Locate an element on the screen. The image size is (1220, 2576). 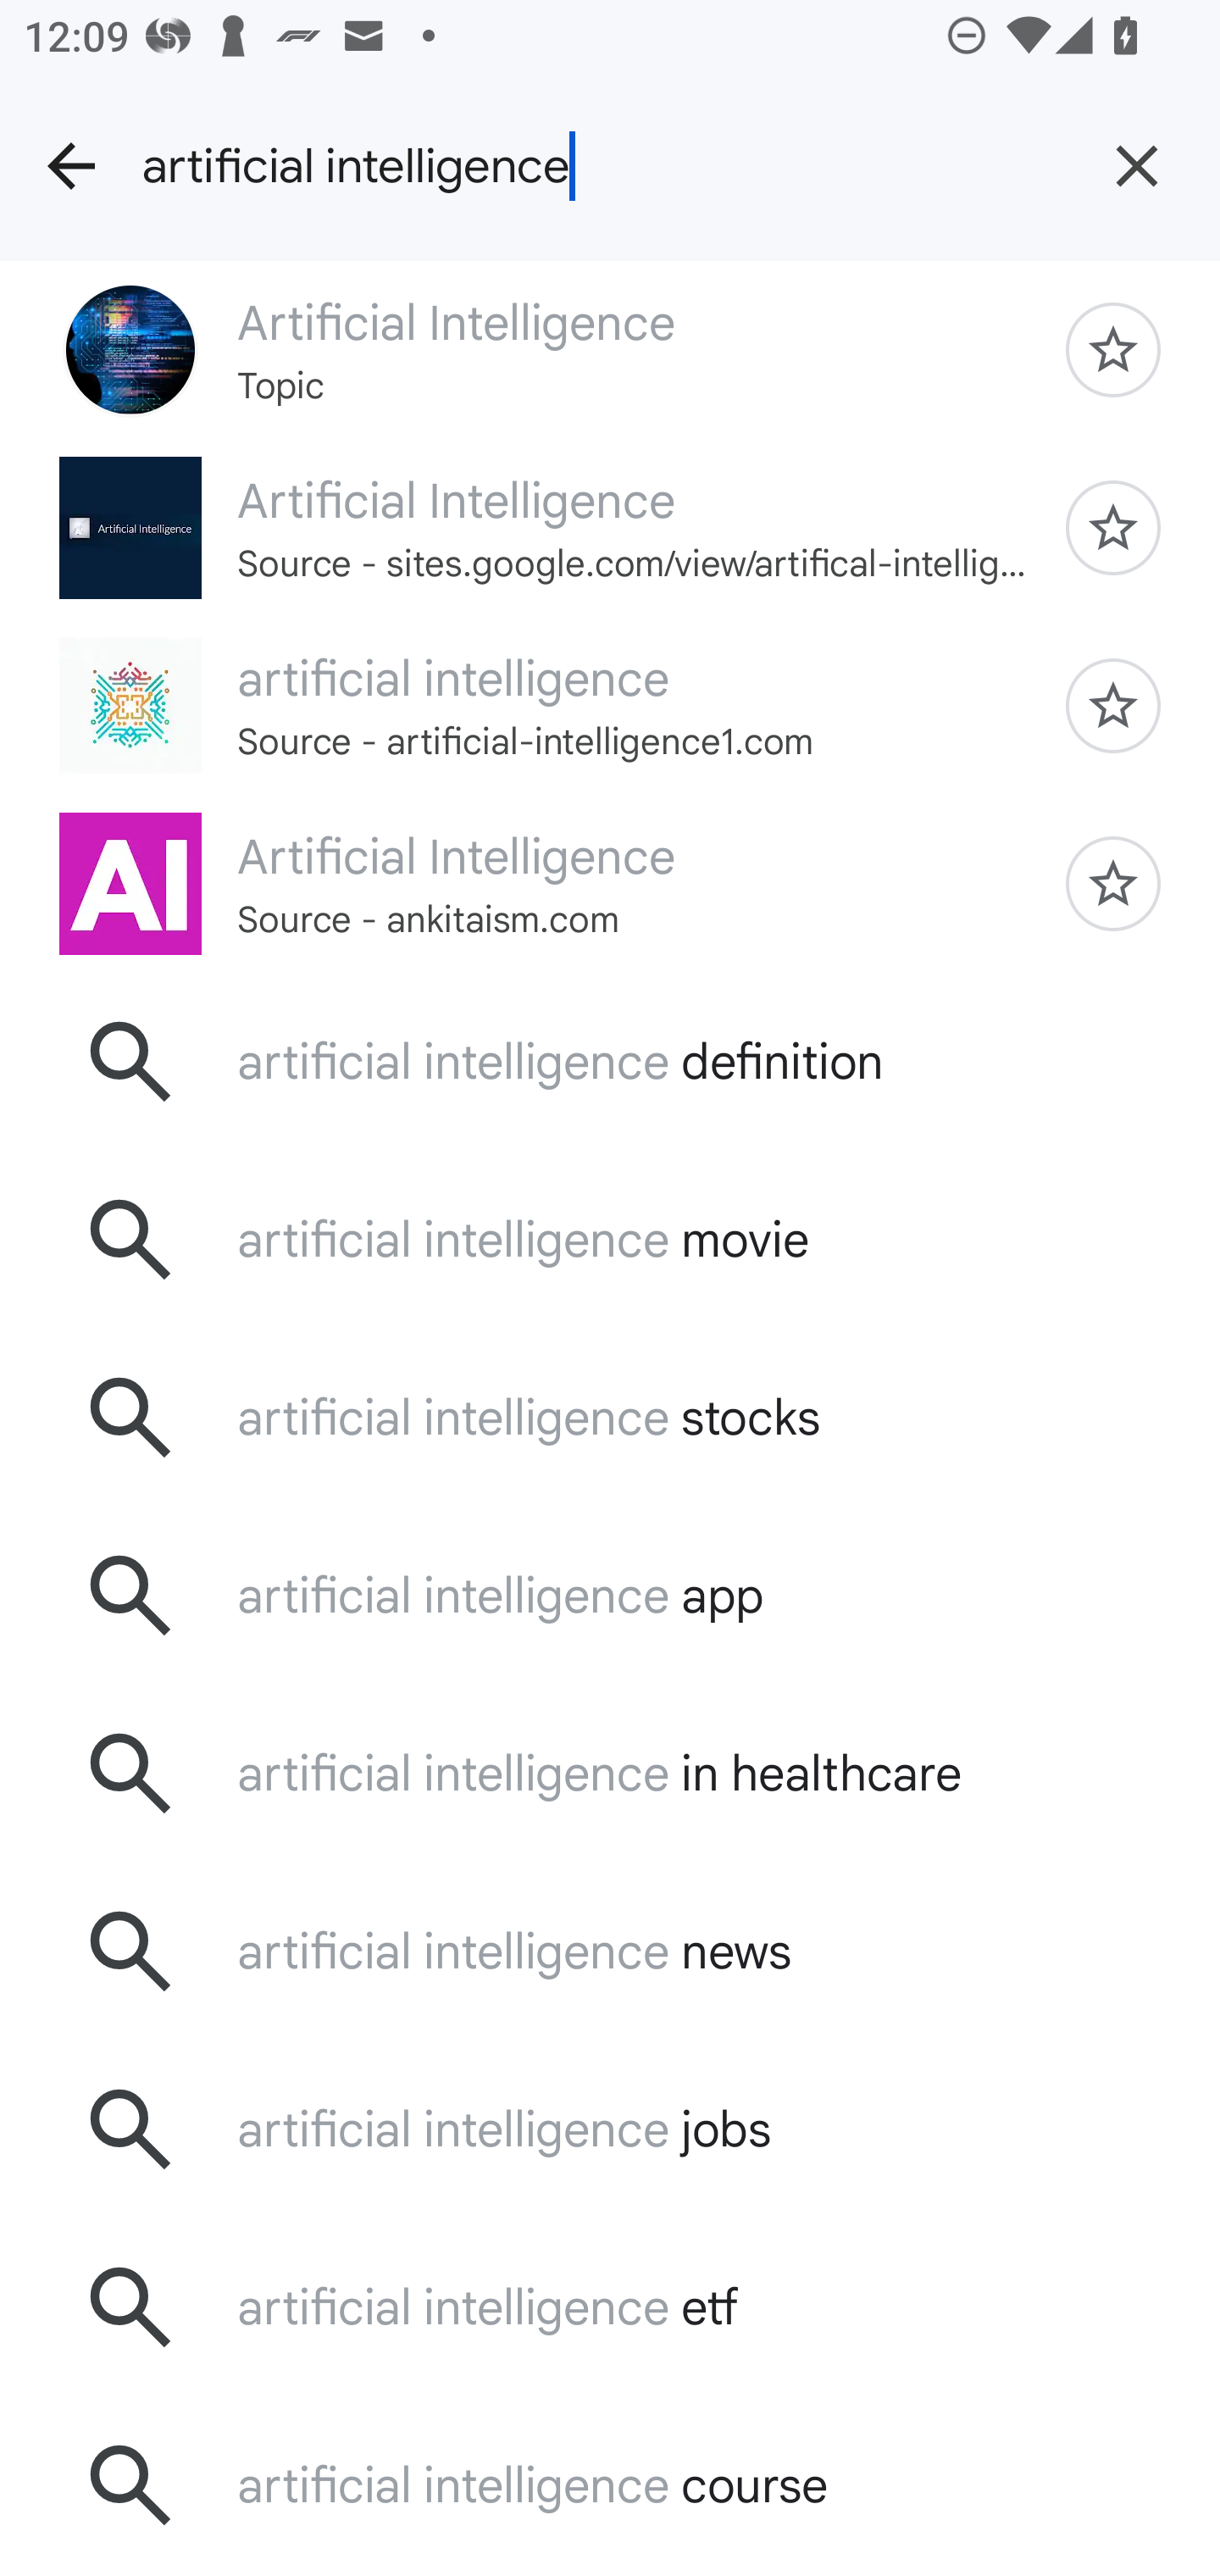
artificial intelligence in healthcare is located at coordinates (610, 1773).